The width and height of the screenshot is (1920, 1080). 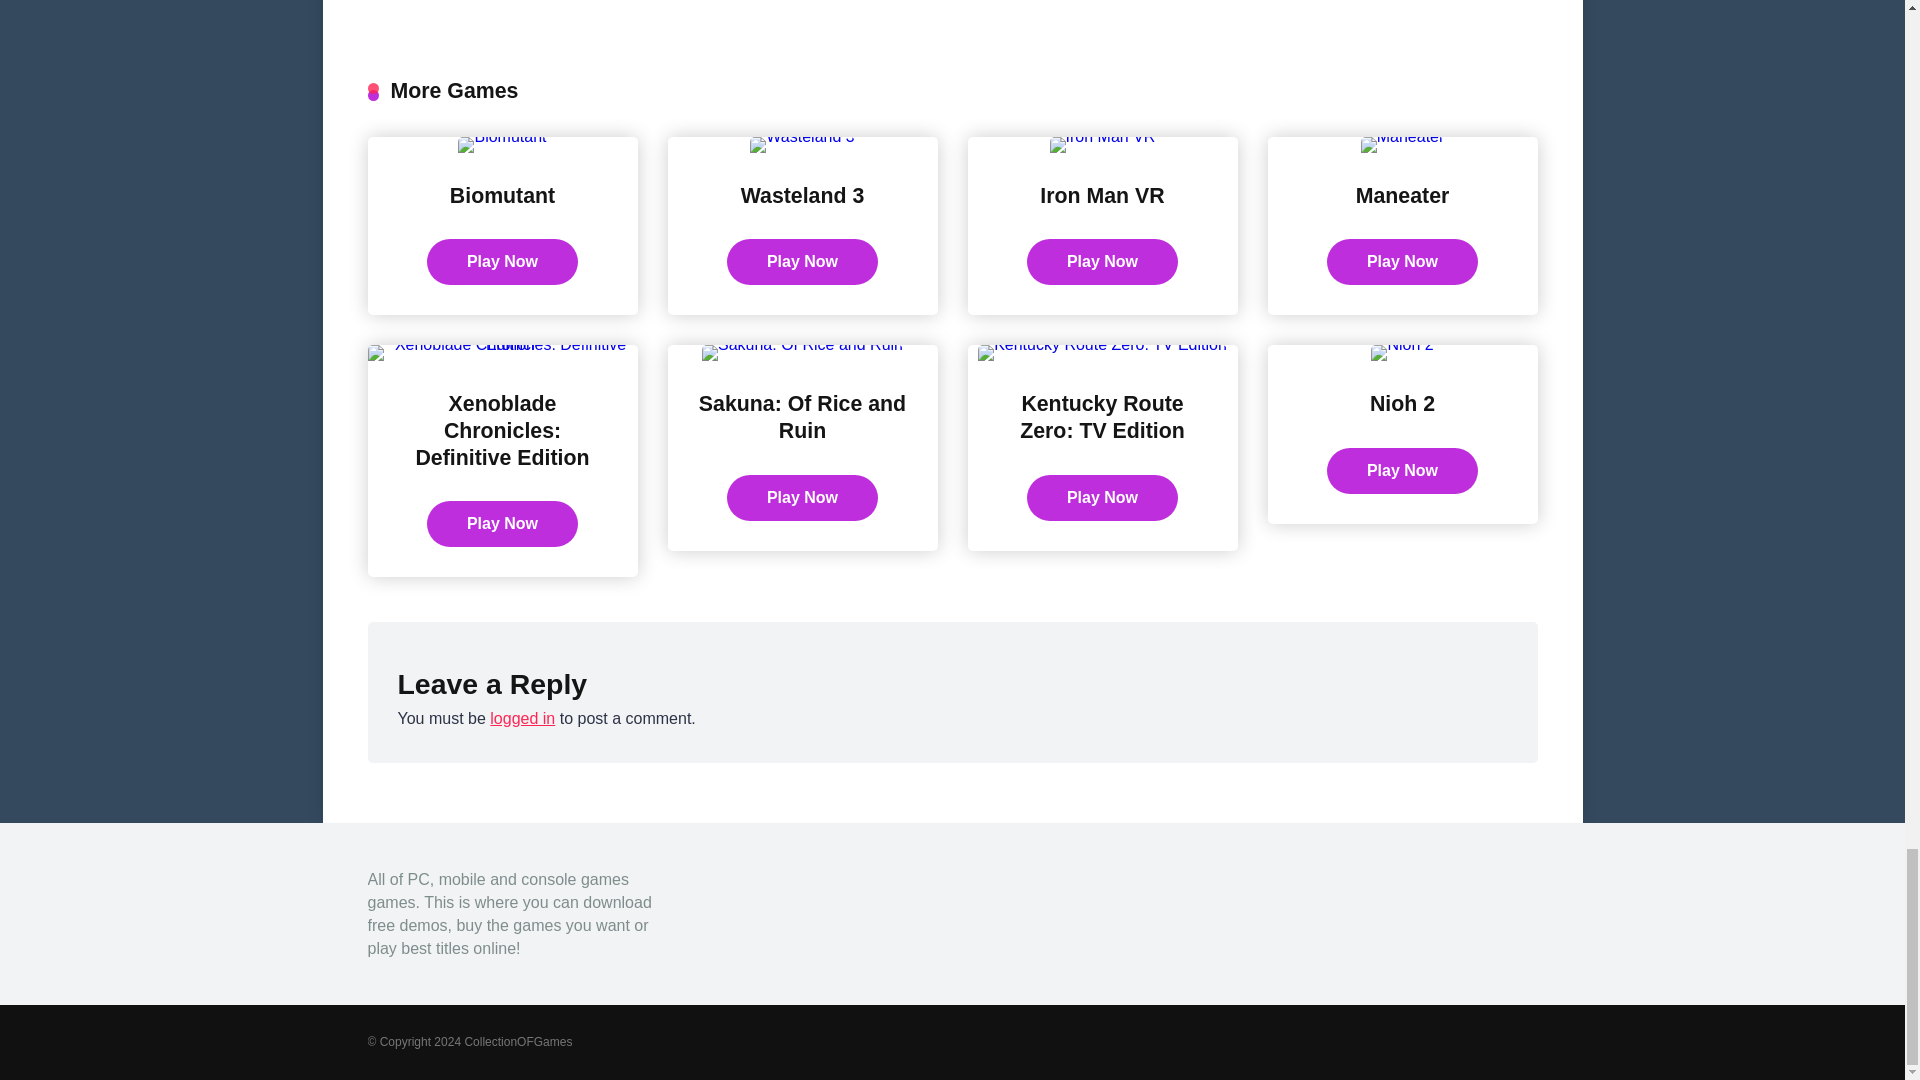 What do you see at coordinates (803, 196) in the screenshot?
I see `Wasteland 3` at bounding box center [803, 196].